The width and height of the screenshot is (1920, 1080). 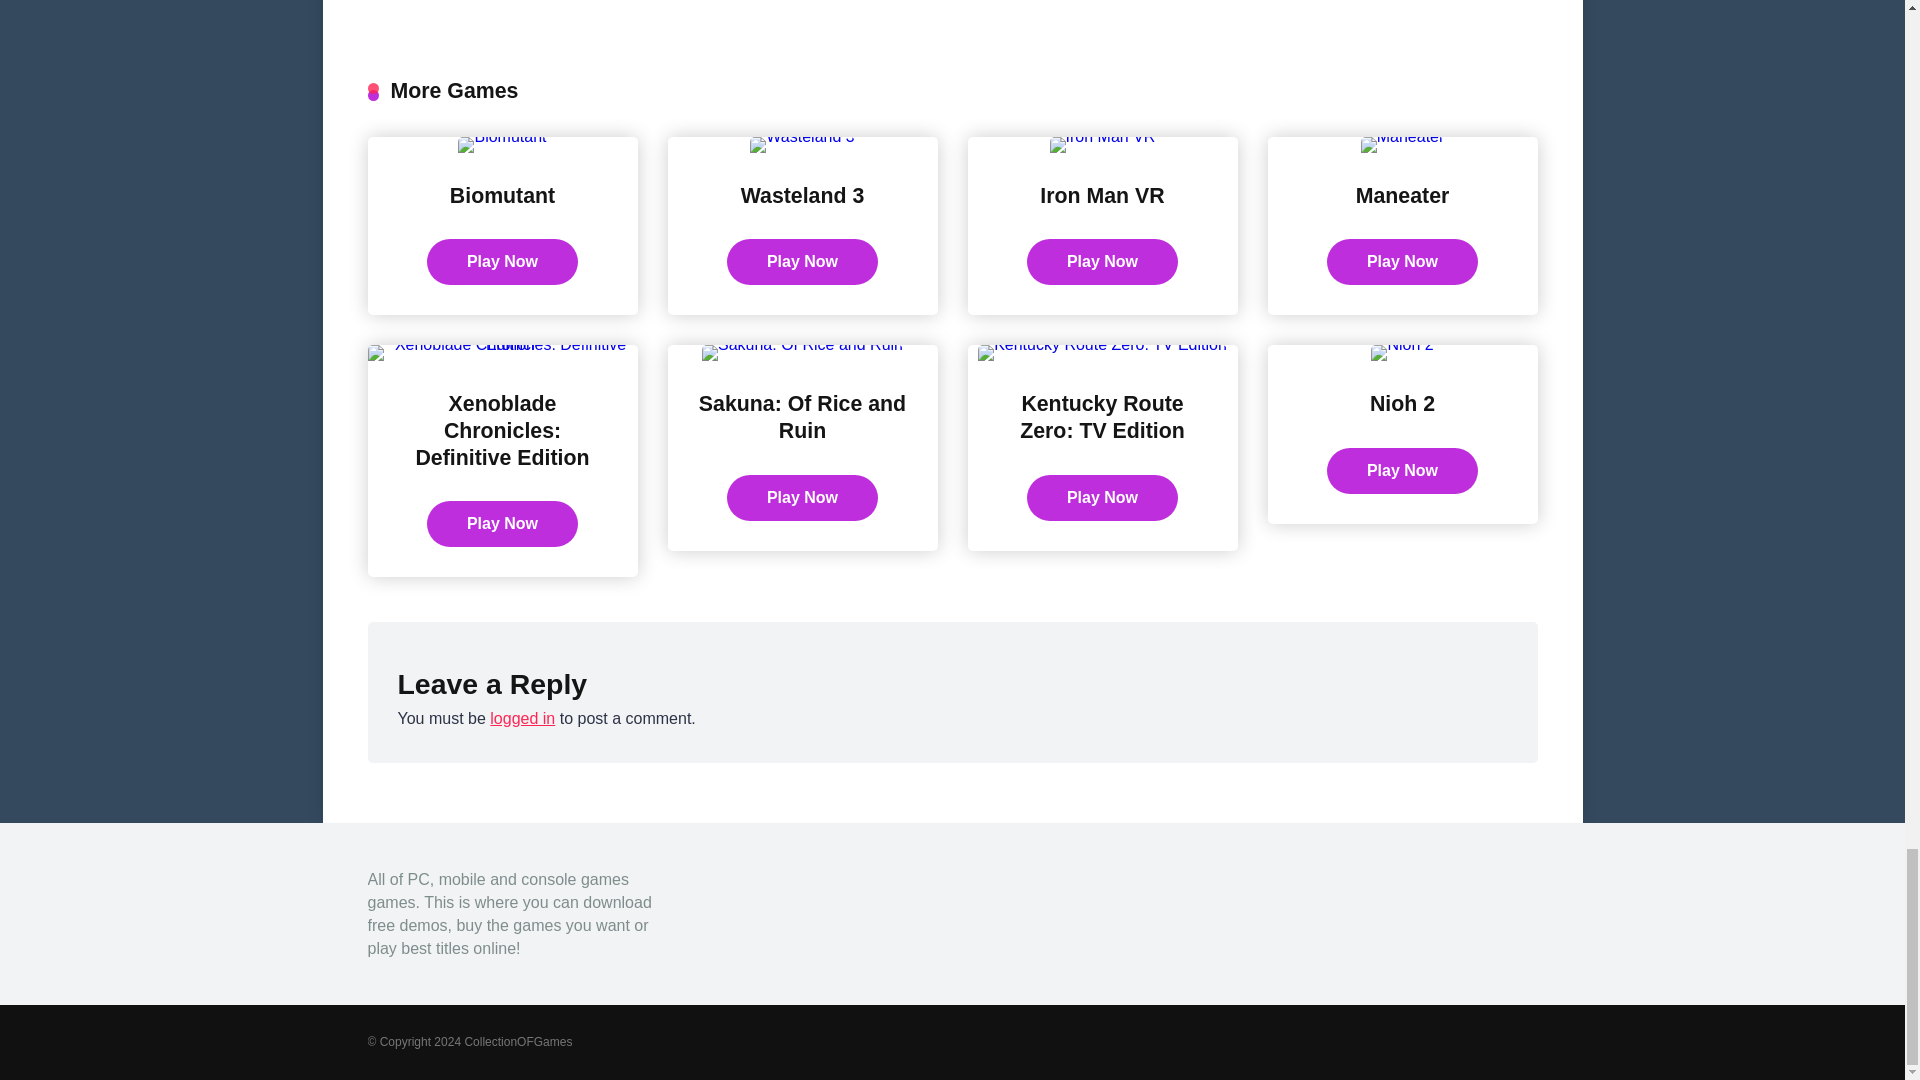 What do you see at coordinates (803, 196) in the screenshot?
I see `Wasteland 3` at bounding box center [803, 196].